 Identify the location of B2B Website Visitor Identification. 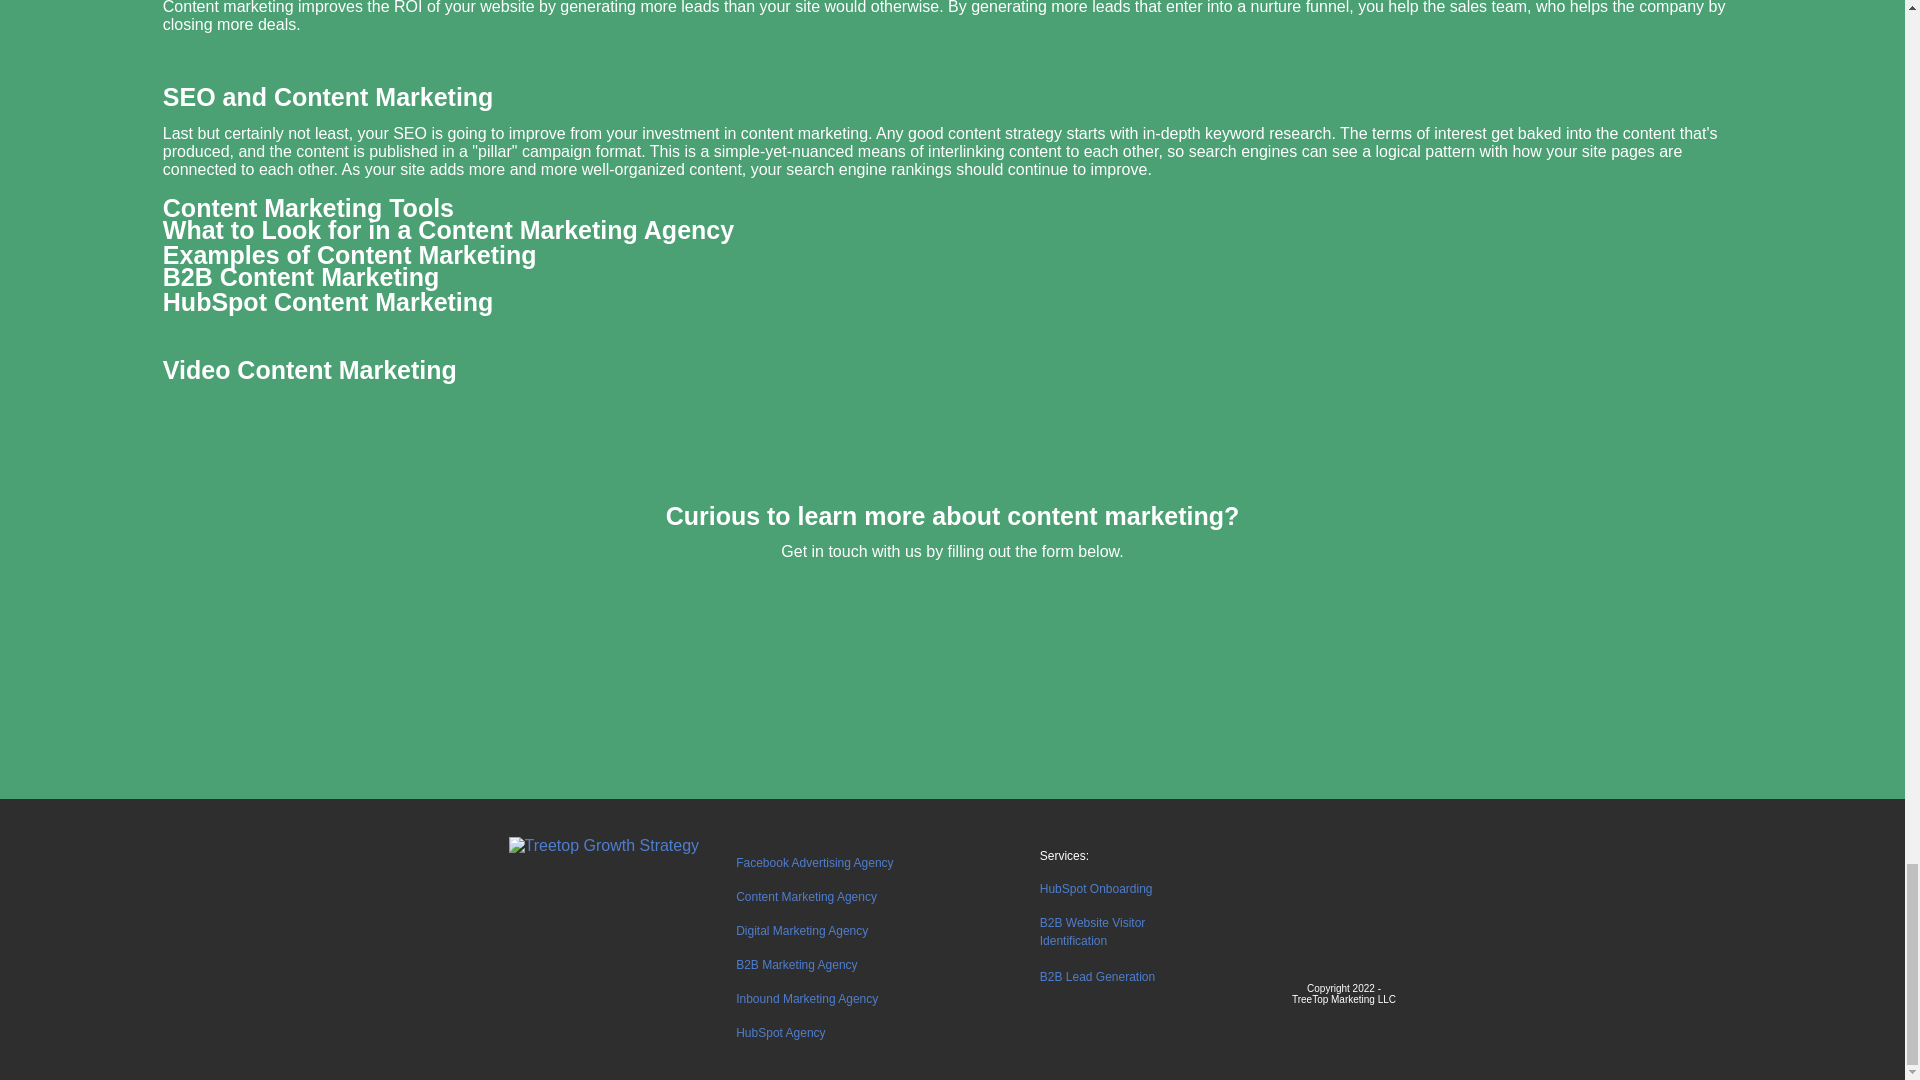
(1093, 930).